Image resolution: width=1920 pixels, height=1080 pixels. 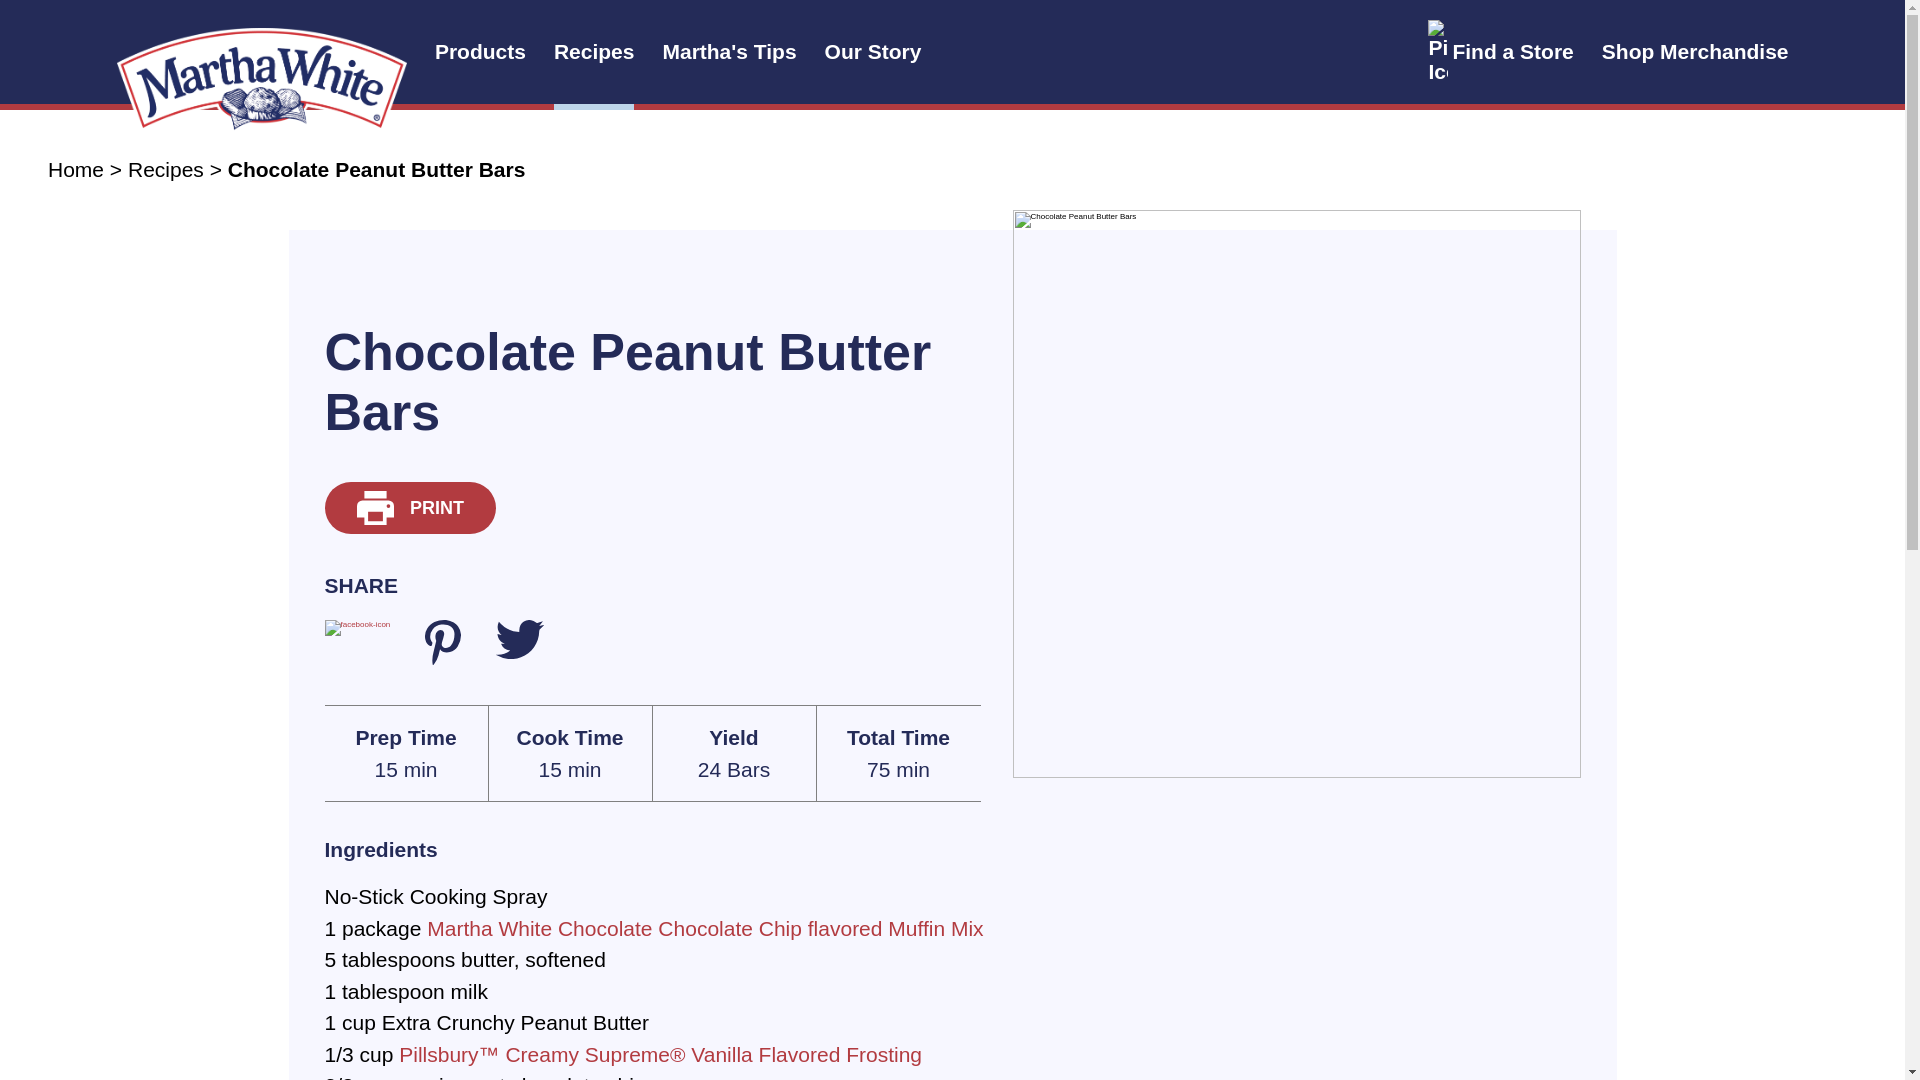 What do you see at coordinates (480, 51) in the screenshot?
I see `Products` at bounding box center [480, 51].